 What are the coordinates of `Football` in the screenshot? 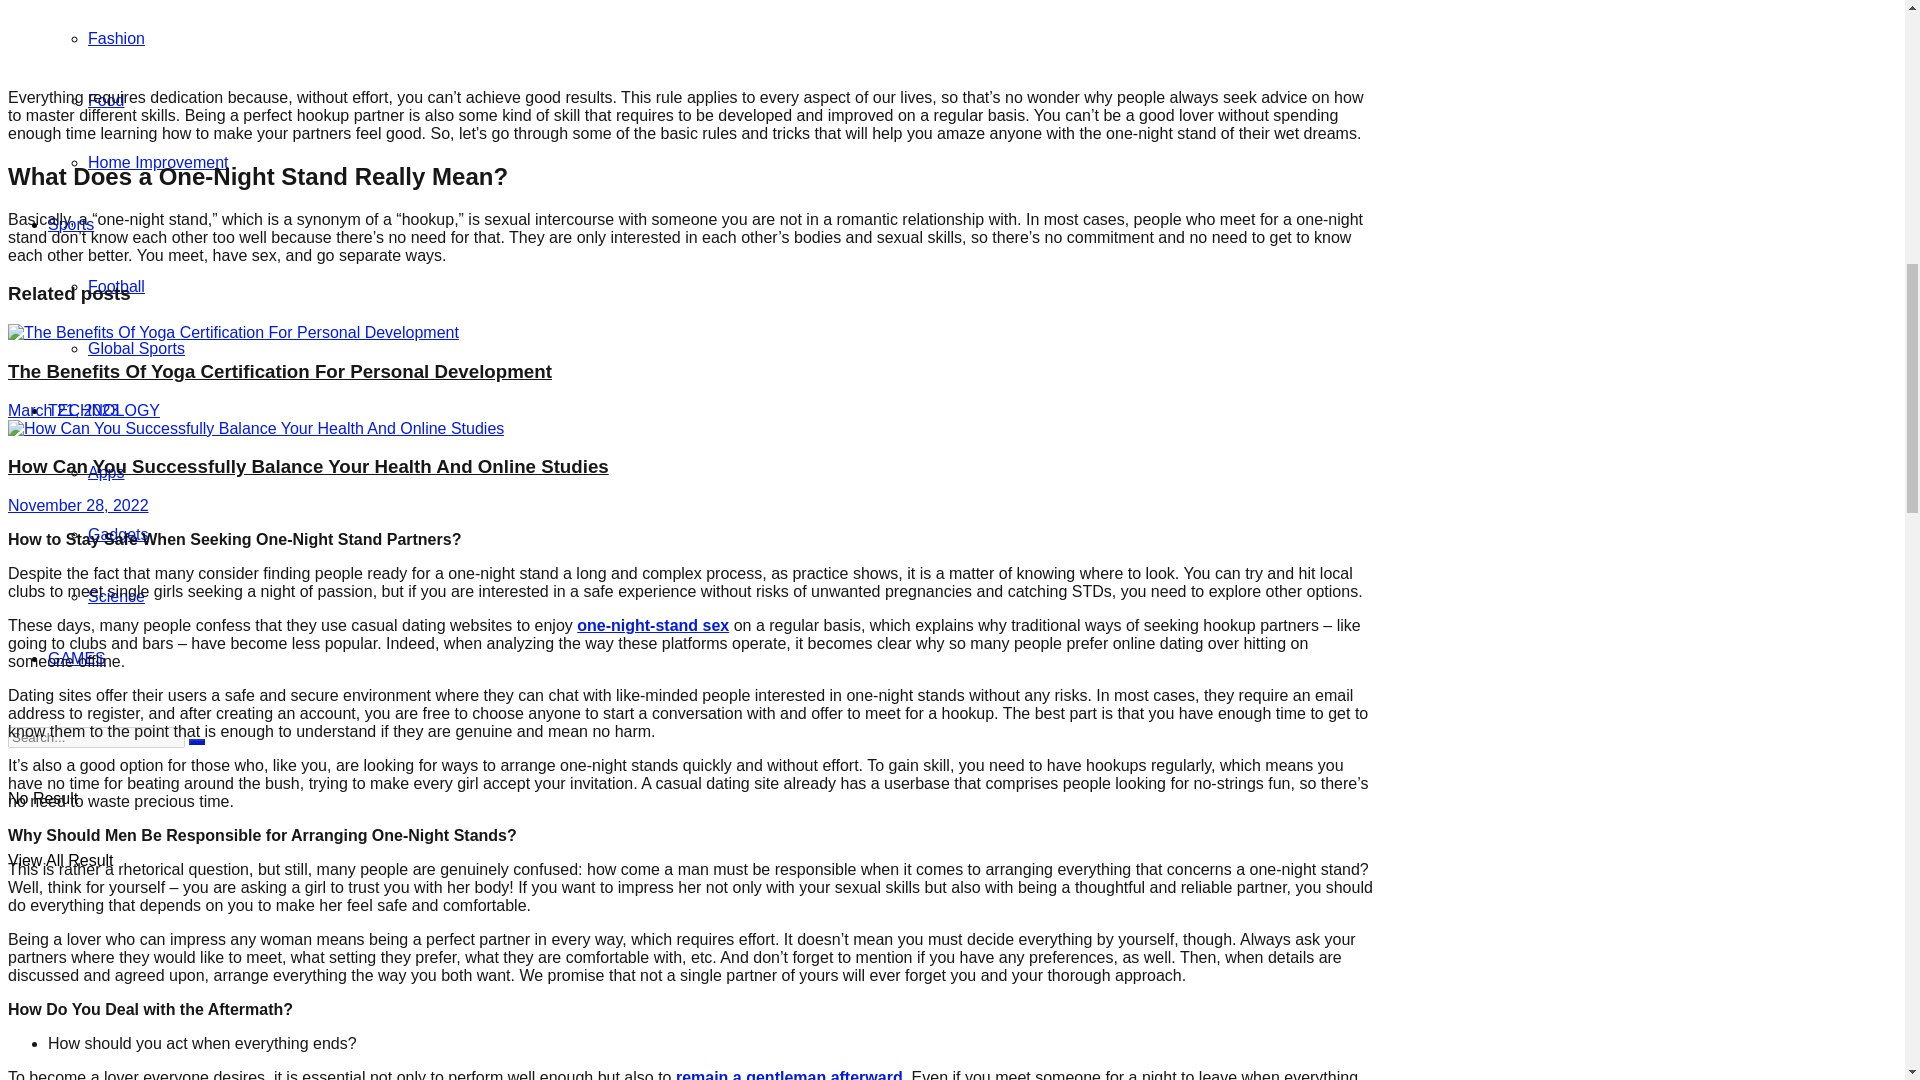 It's located at (116, 286).